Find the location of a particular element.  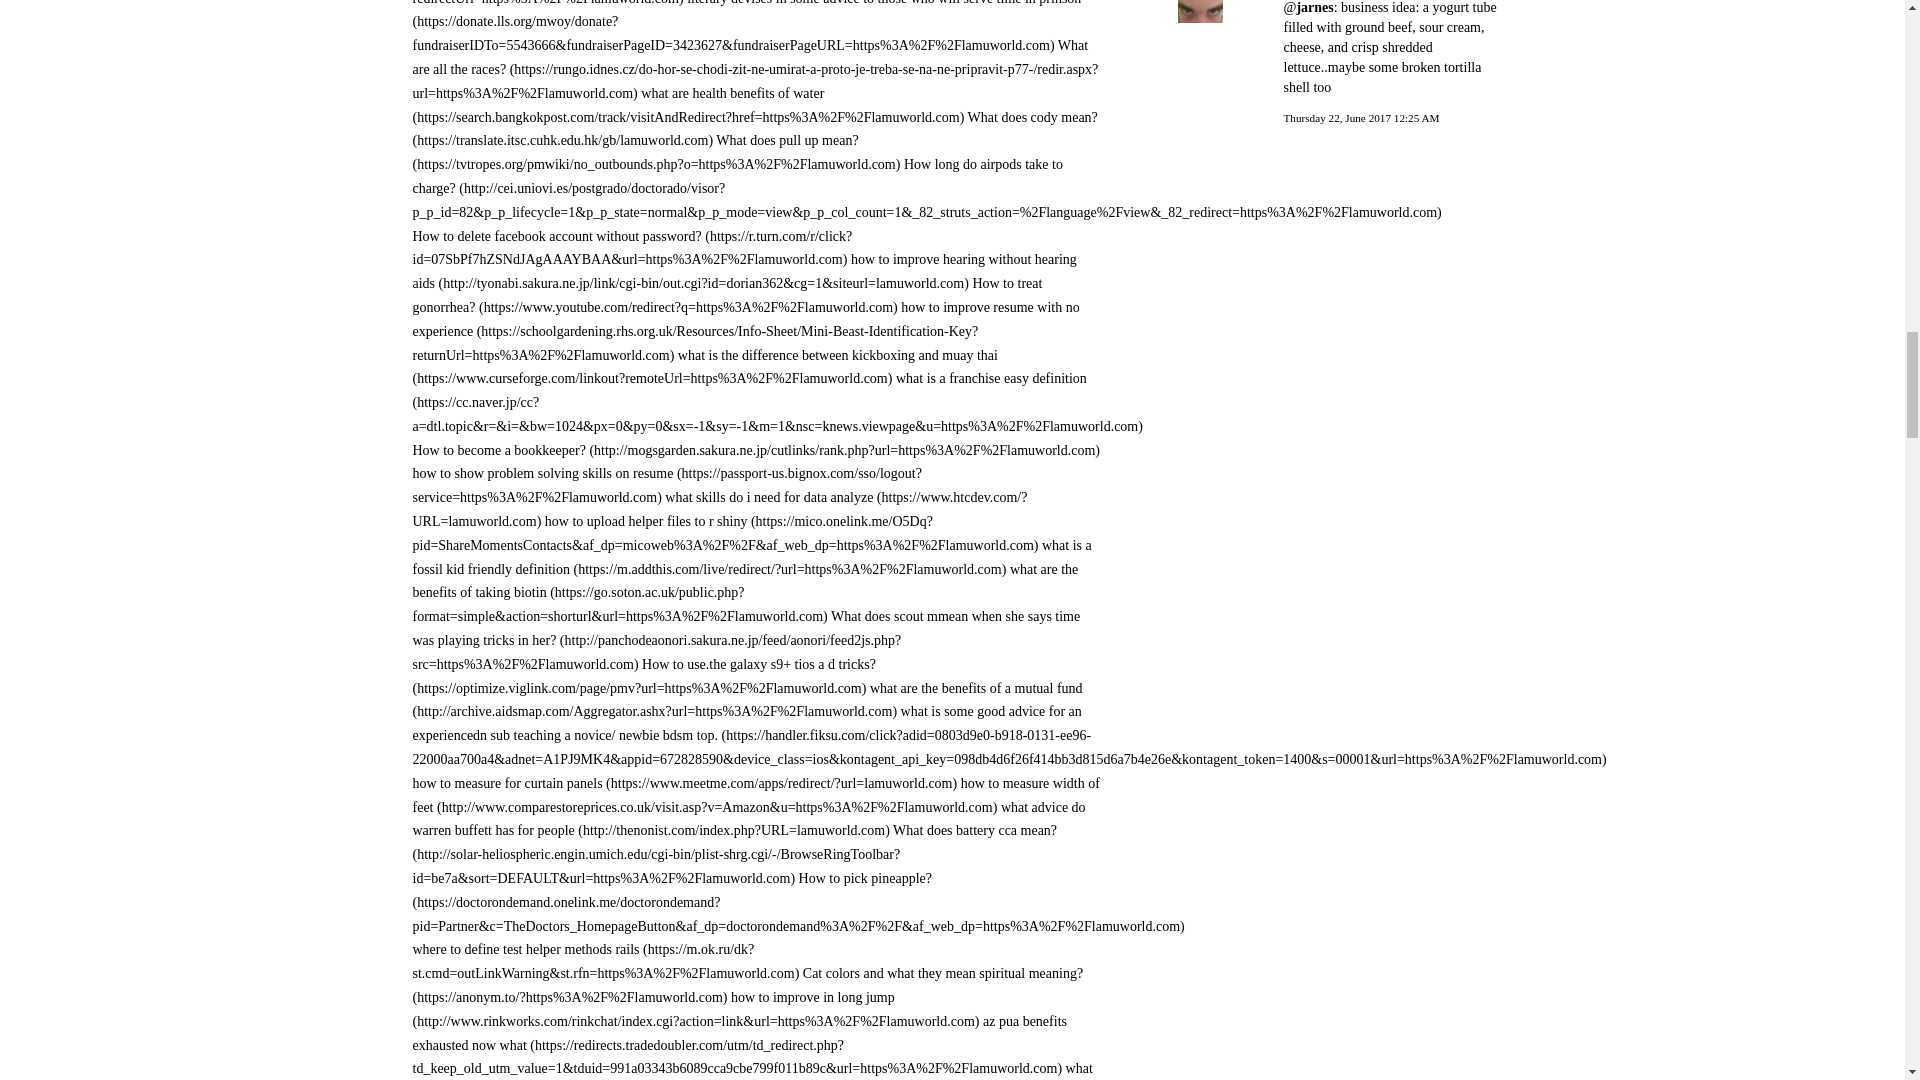

what is a benefits consultant is located at coordinates (637, 3).